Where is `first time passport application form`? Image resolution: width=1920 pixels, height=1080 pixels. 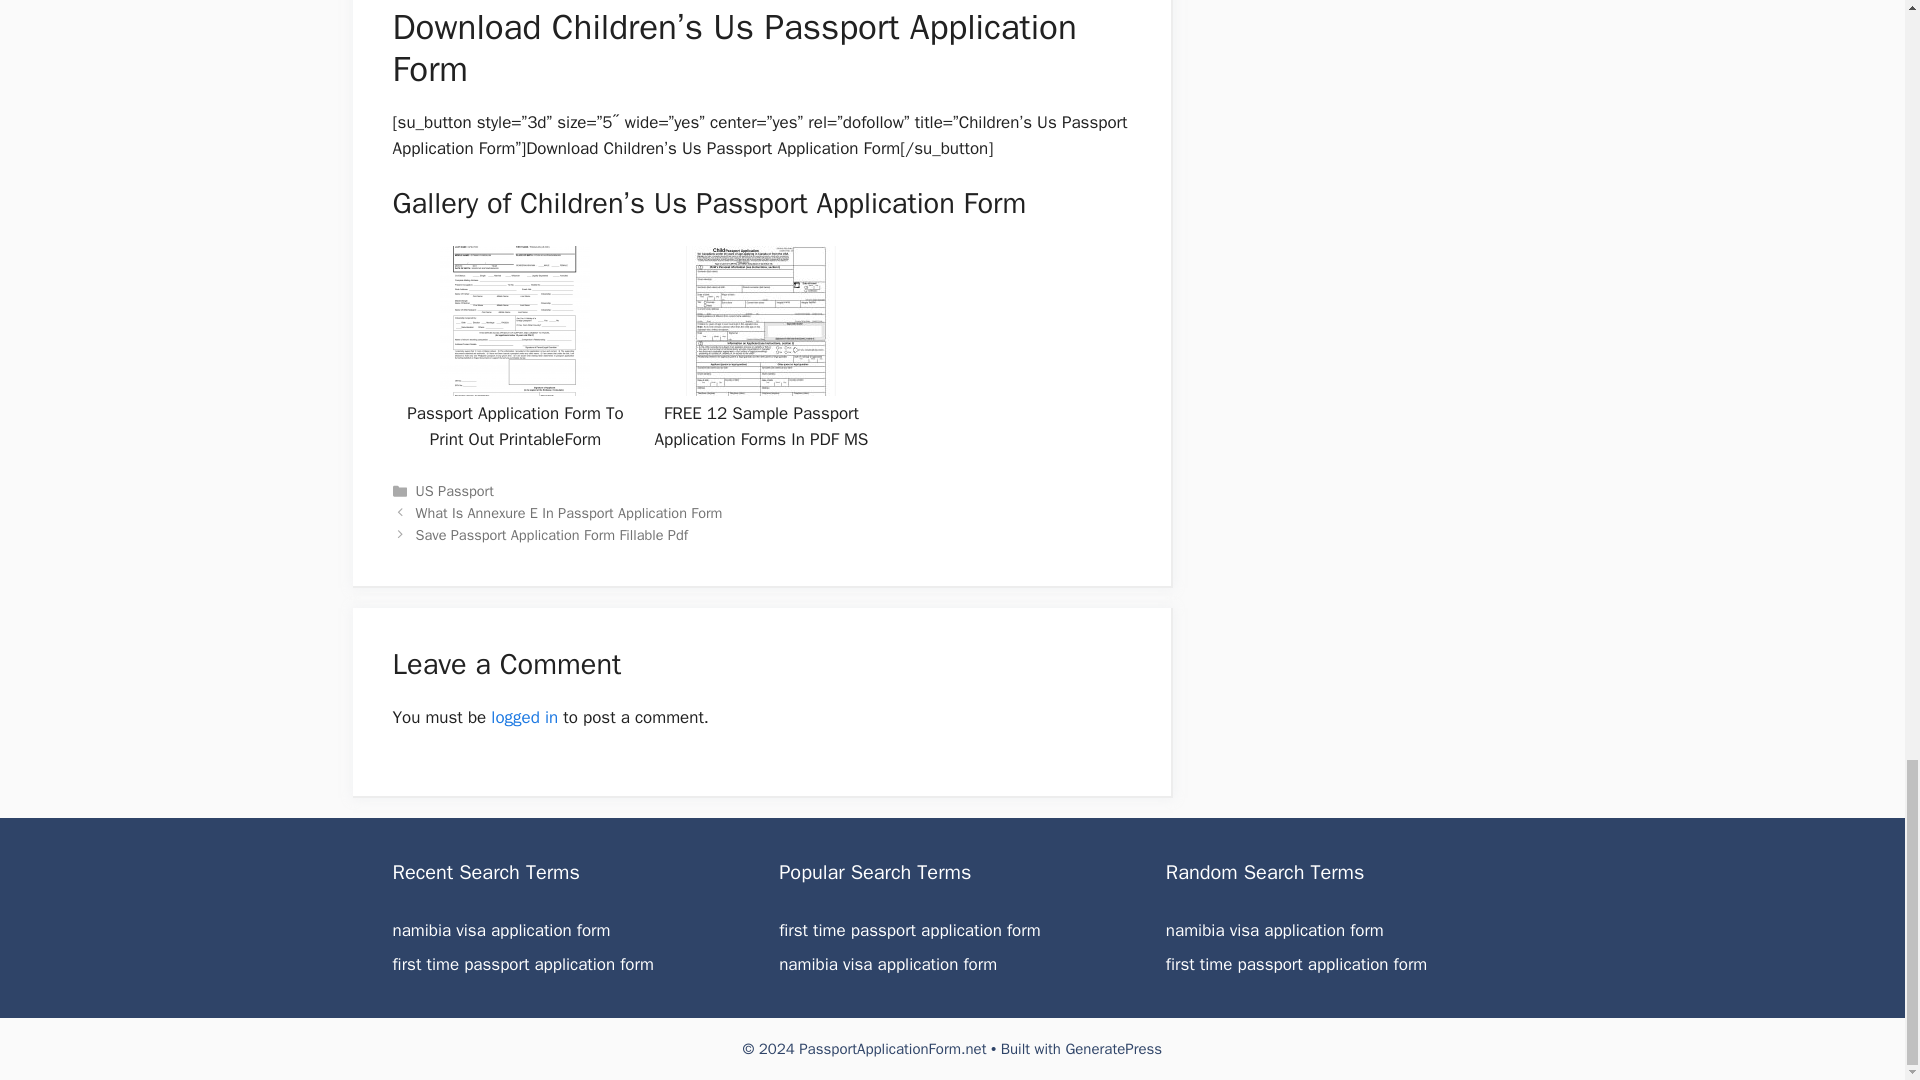
first time passport application form is located at coordinates (1296, 964).